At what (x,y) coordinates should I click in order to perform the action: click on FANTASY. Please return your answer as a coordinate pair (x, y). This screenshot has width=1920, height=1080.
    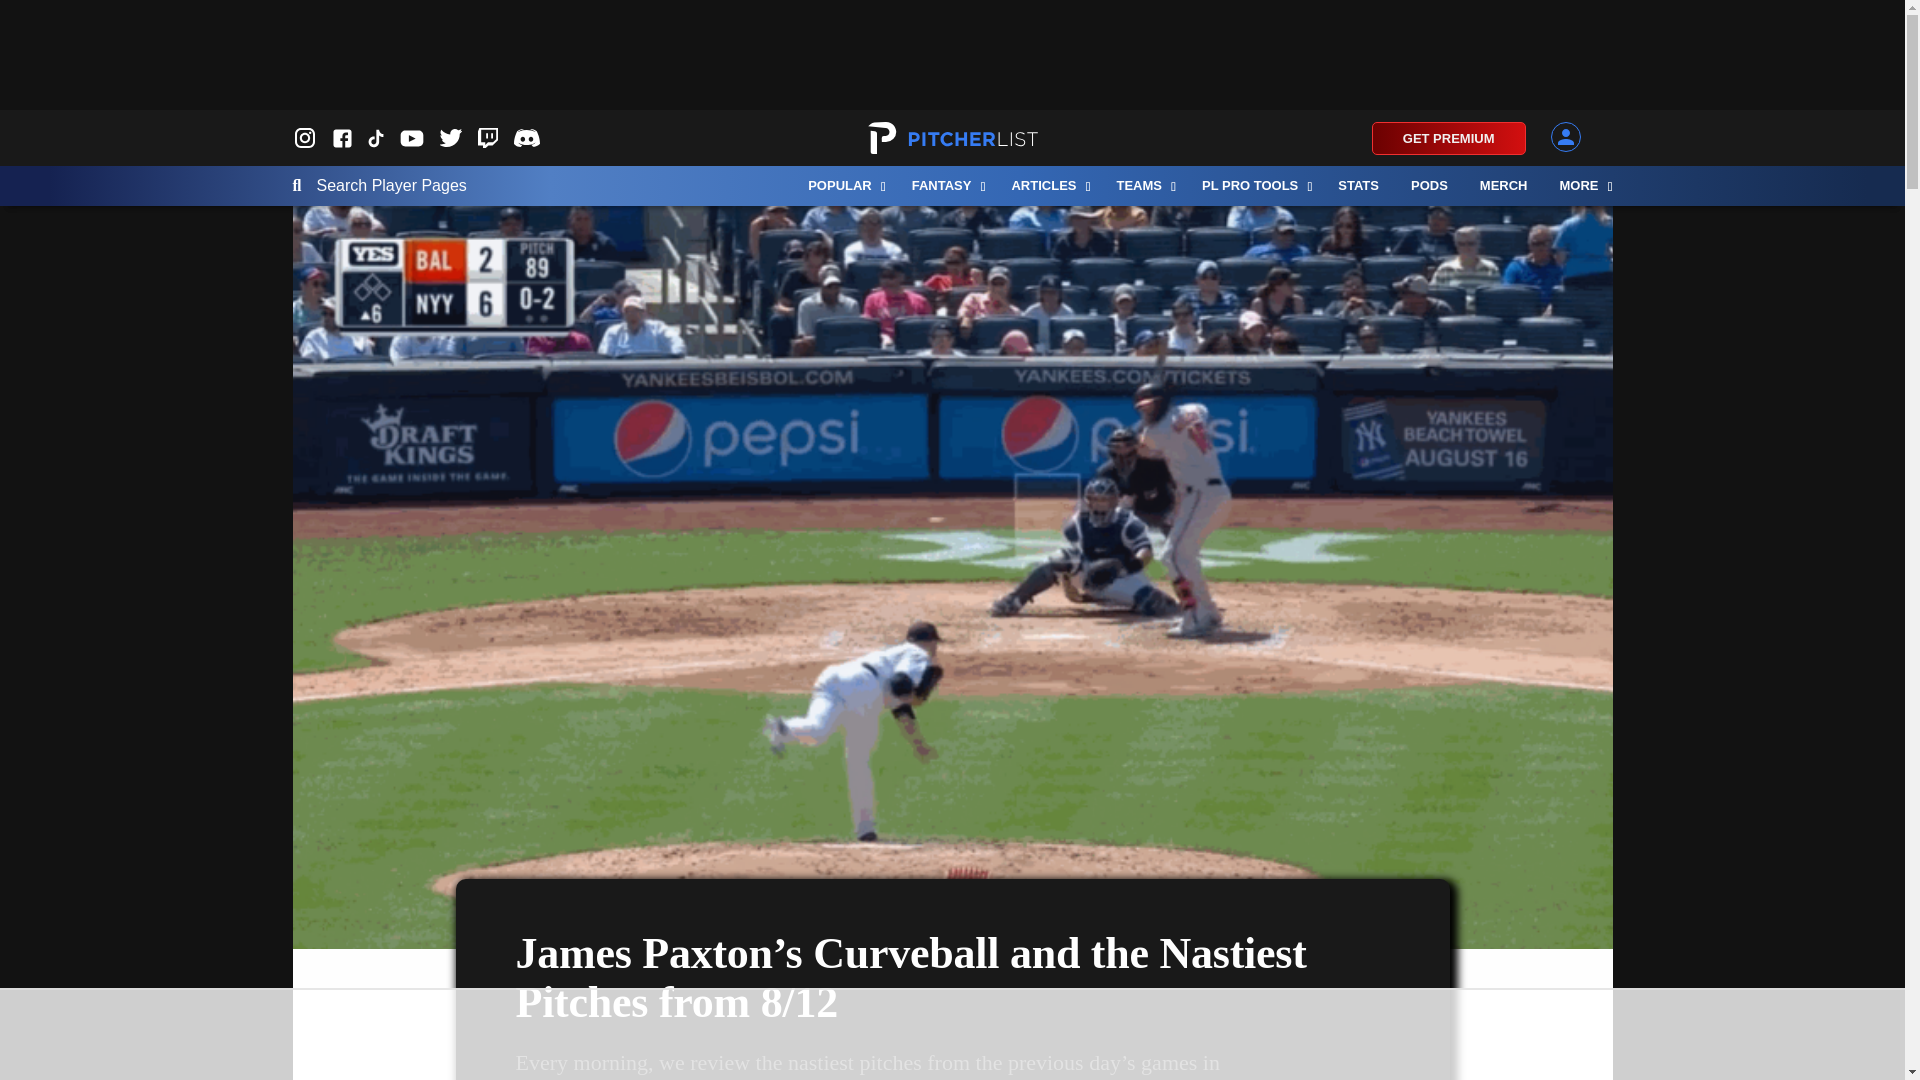
    Looking at the image, I should click on (946, 186).